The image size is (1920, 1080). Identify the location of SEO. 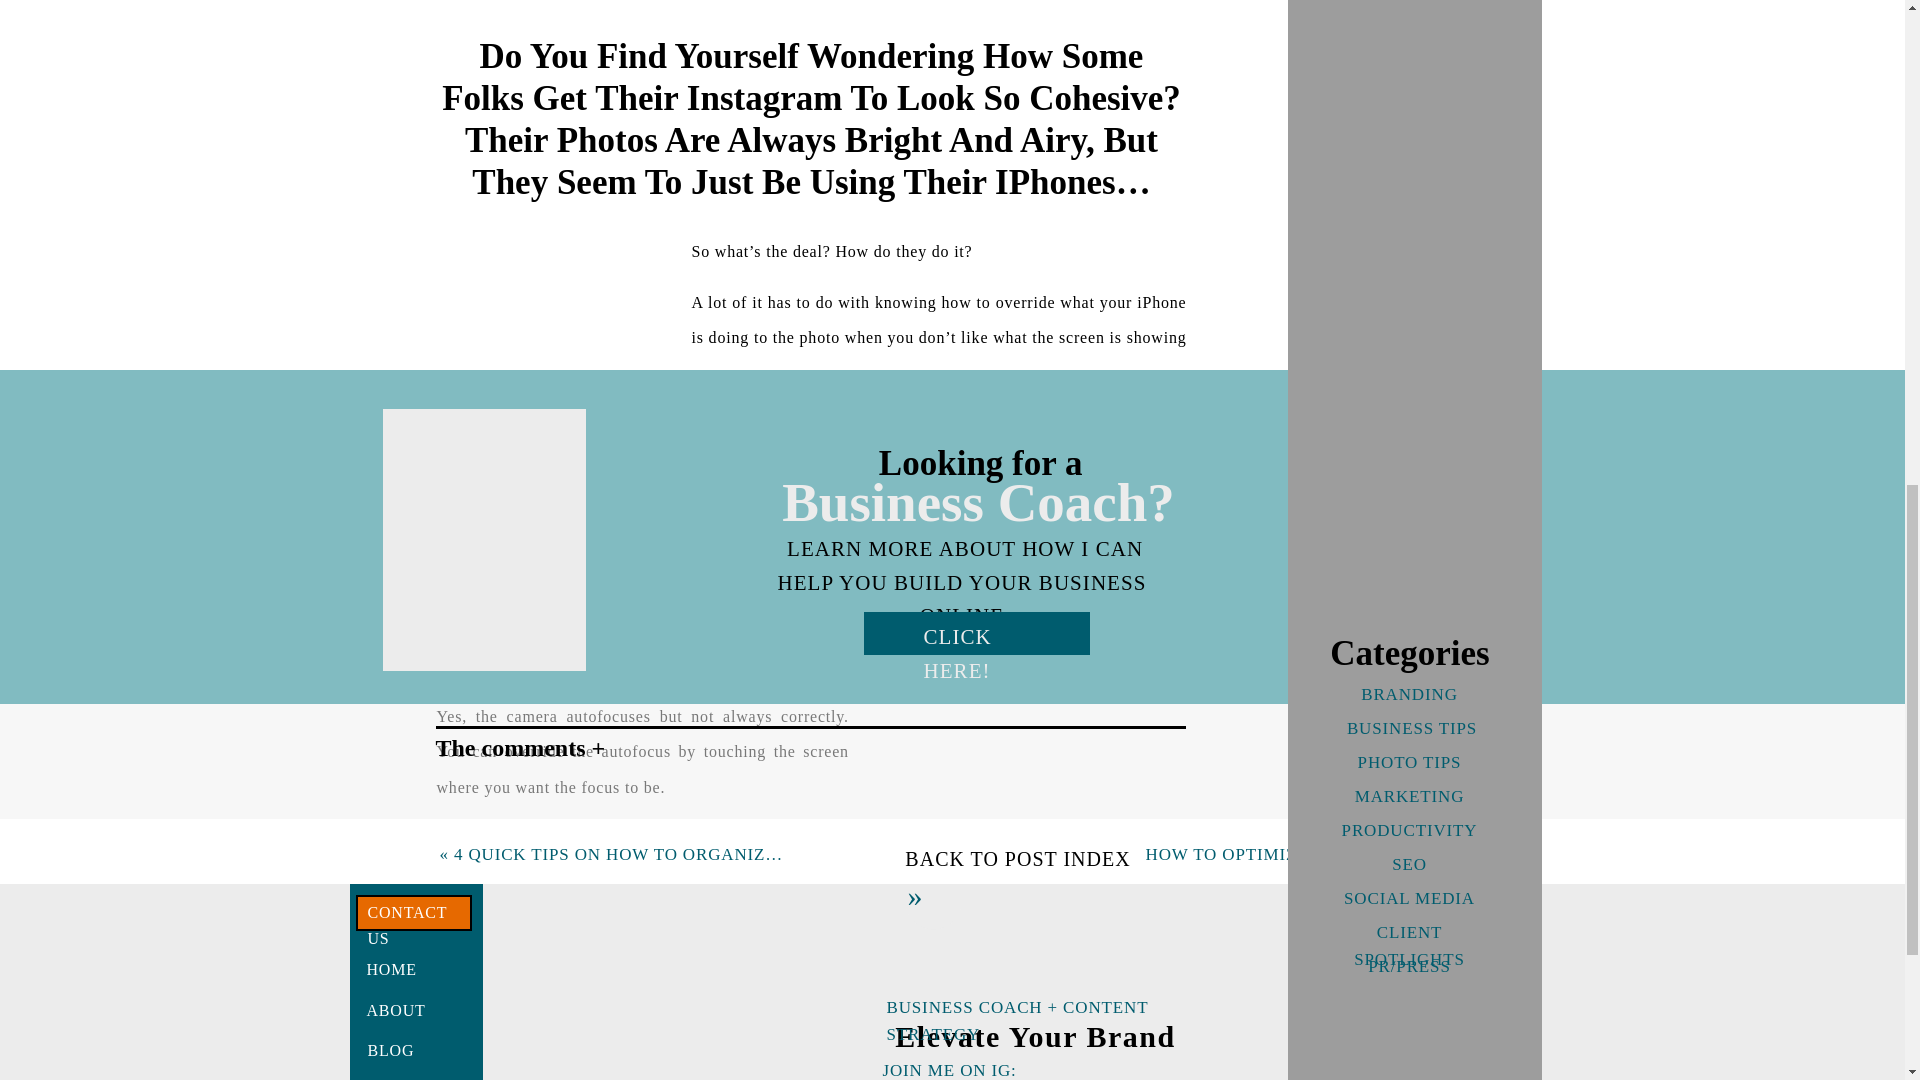
(1409, 868).